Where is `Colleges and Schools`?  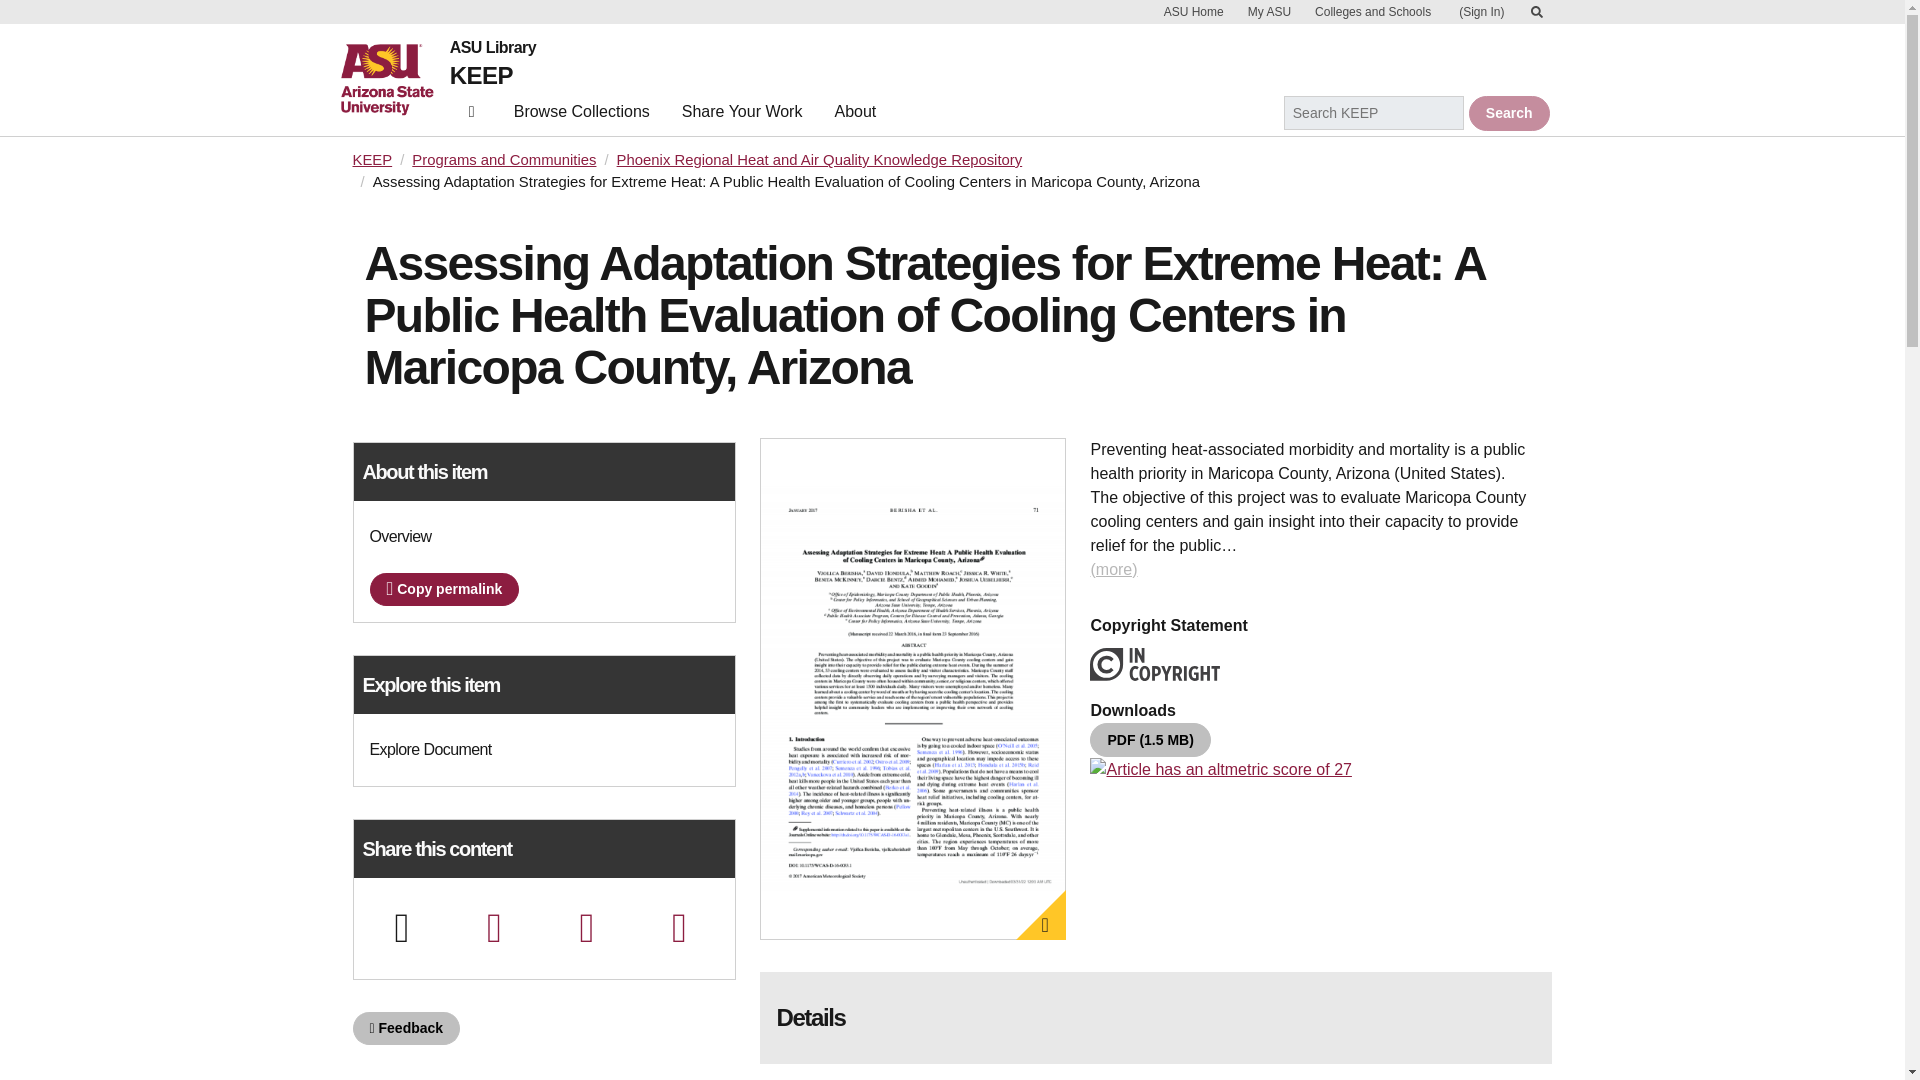 Colleges and Schools is located at coordinates (1372, 12).